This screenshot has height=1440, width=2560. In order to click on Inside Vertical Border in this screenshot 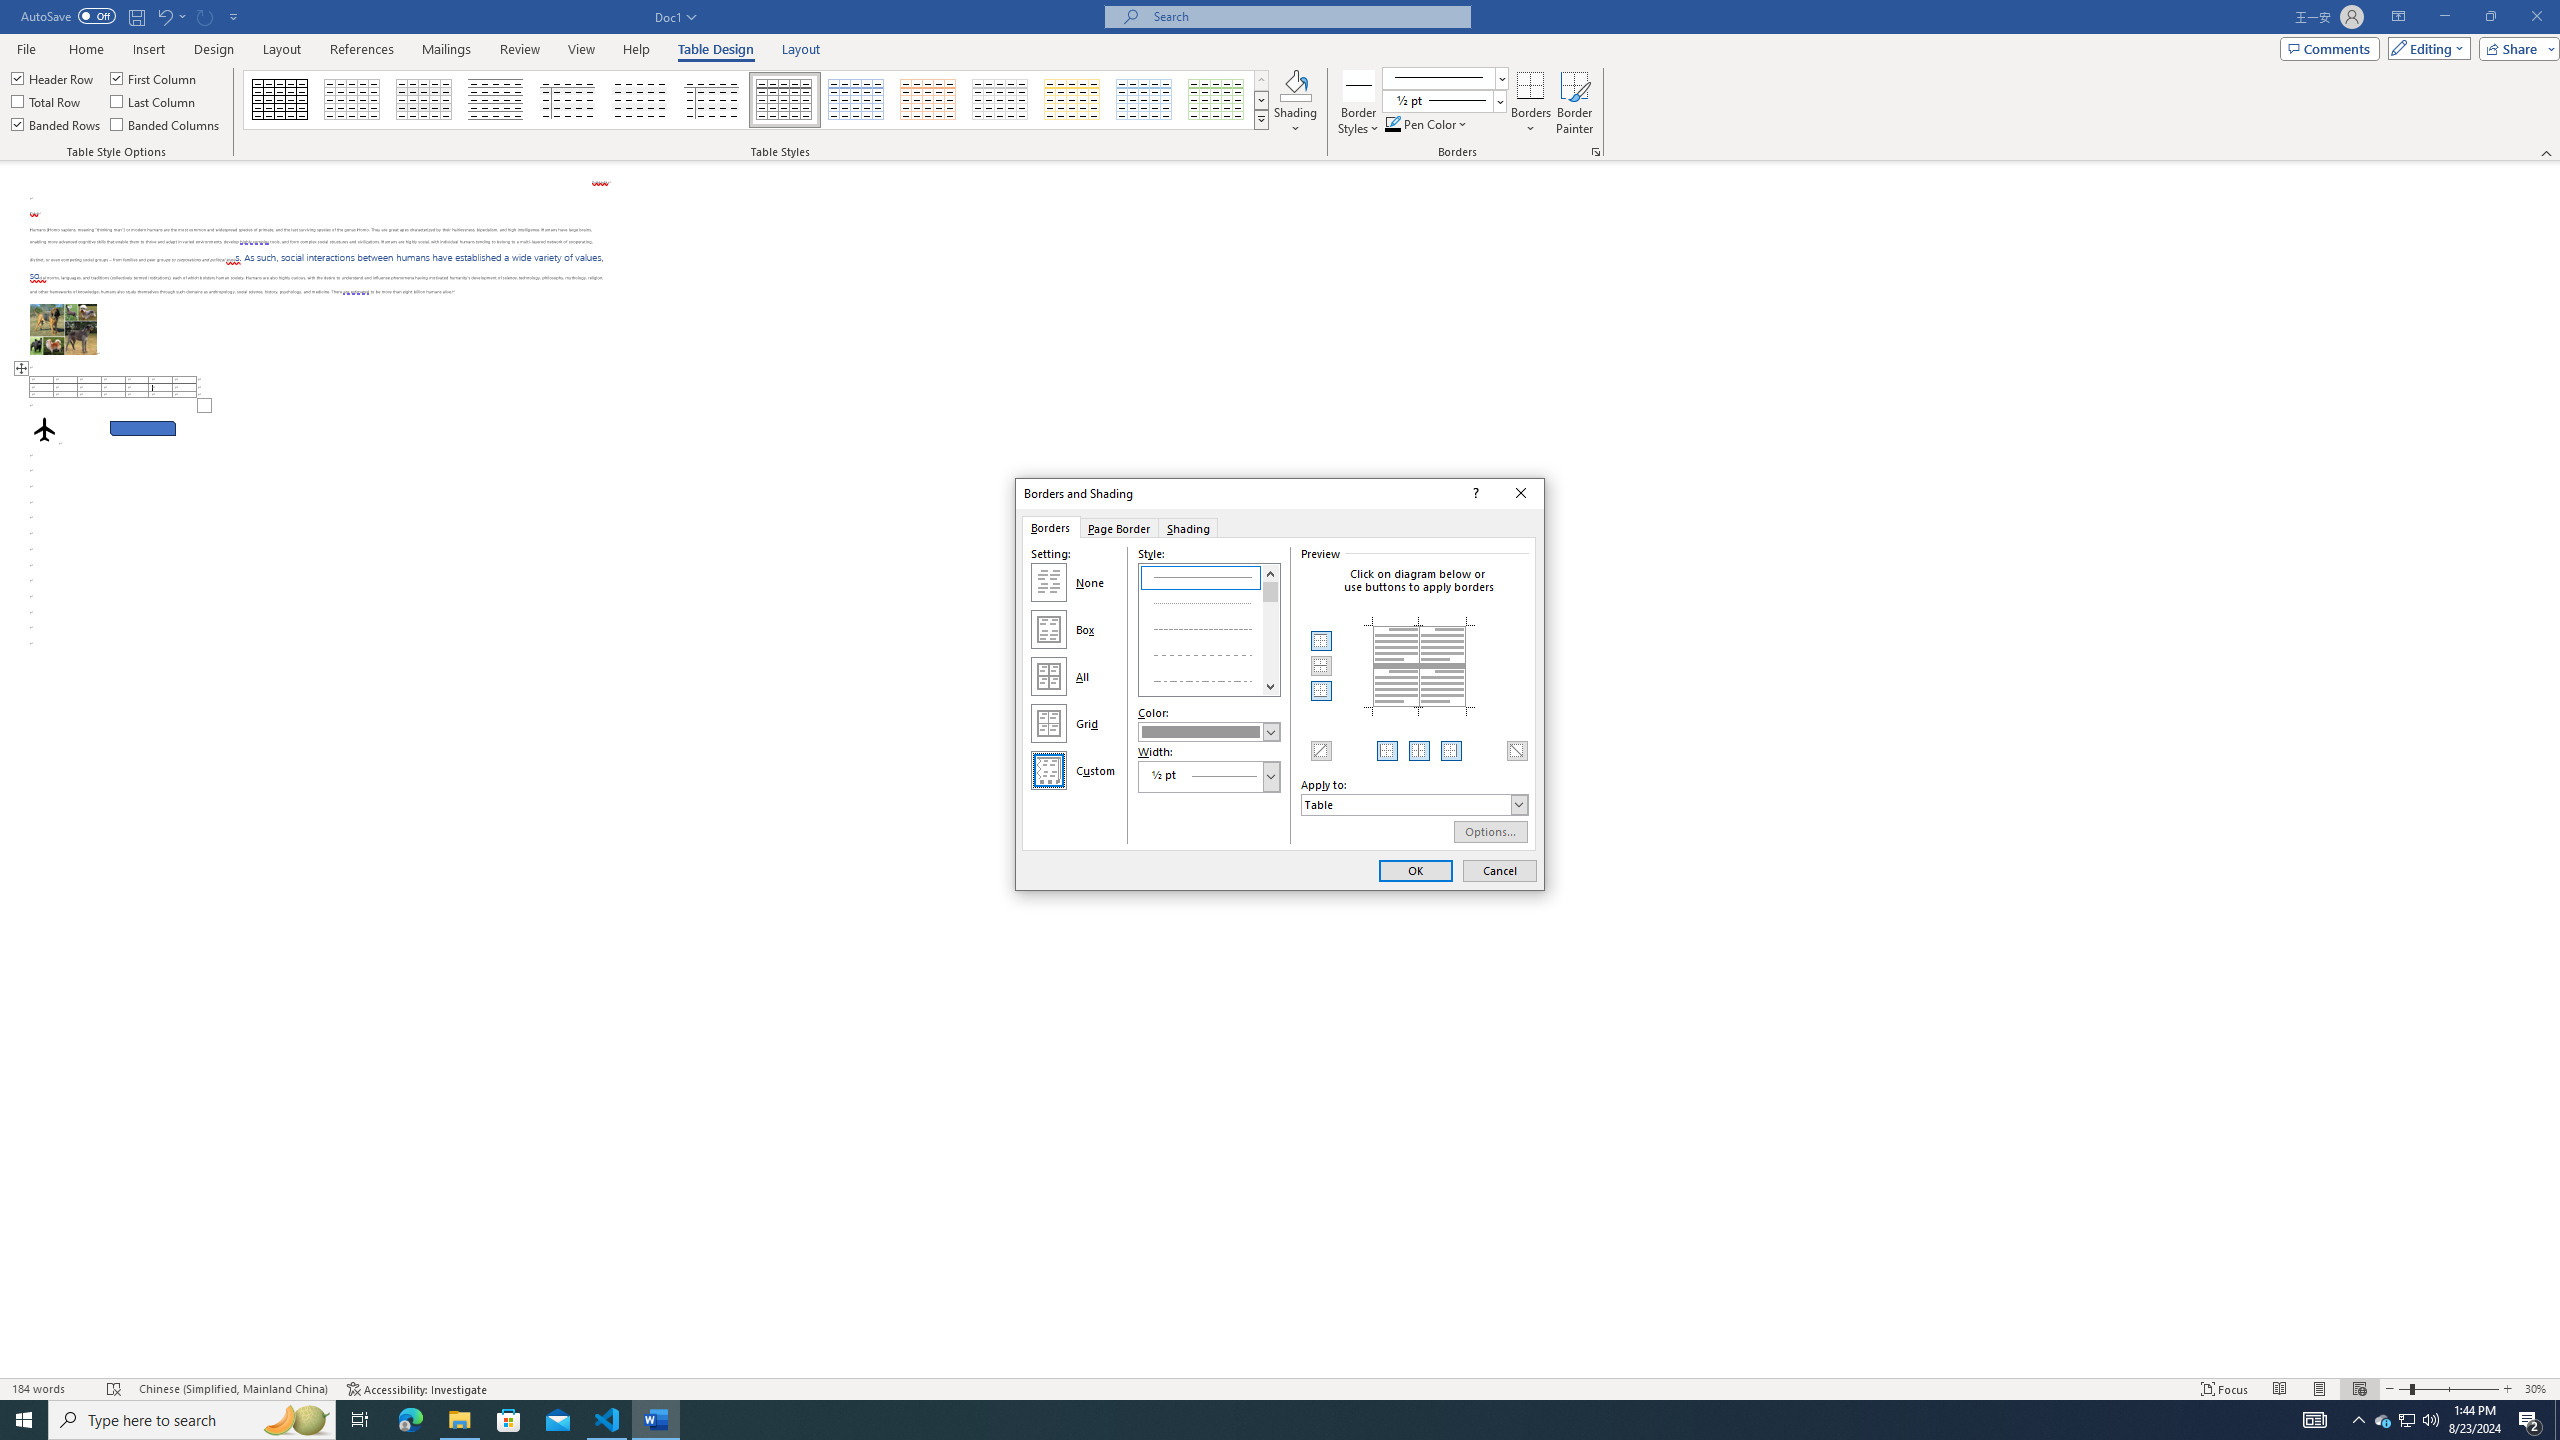, I will do `click(47, 100)`.